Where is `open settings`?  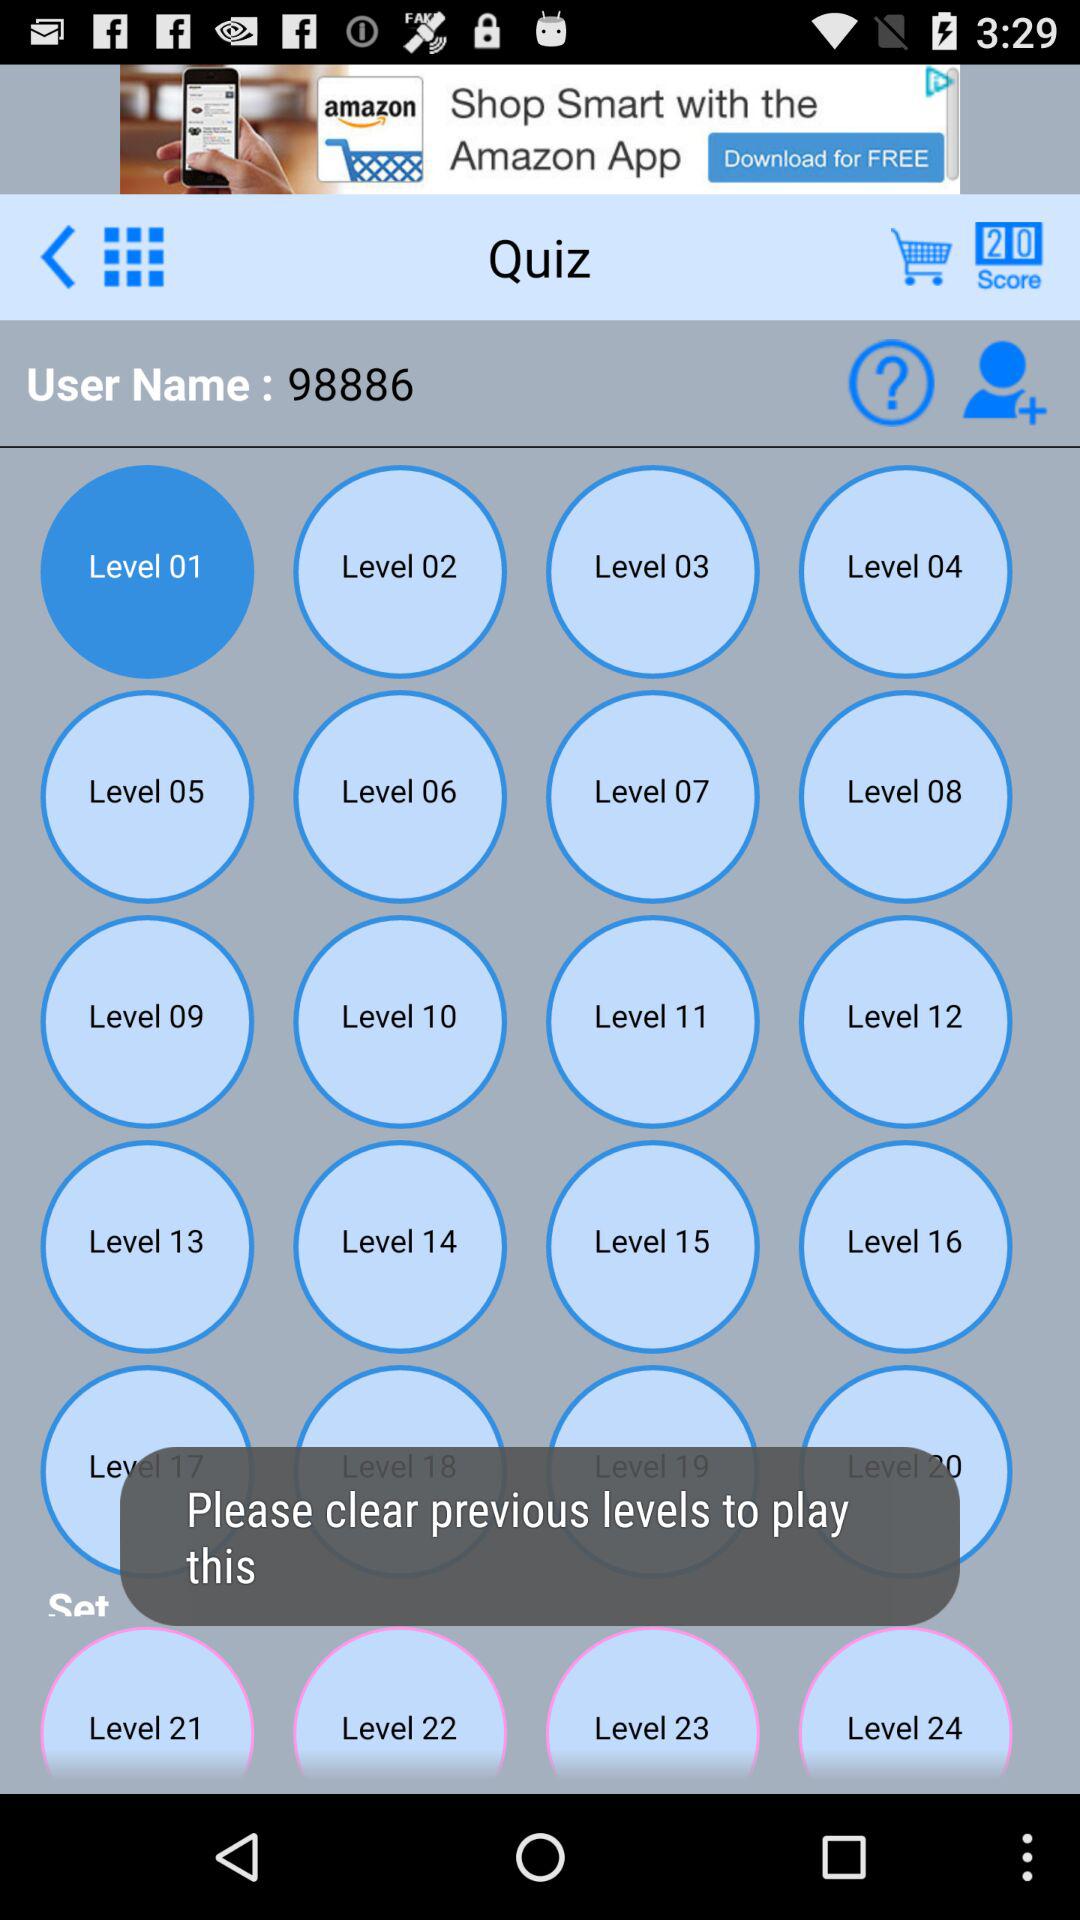
open settings is located at coordinates (134, 256).